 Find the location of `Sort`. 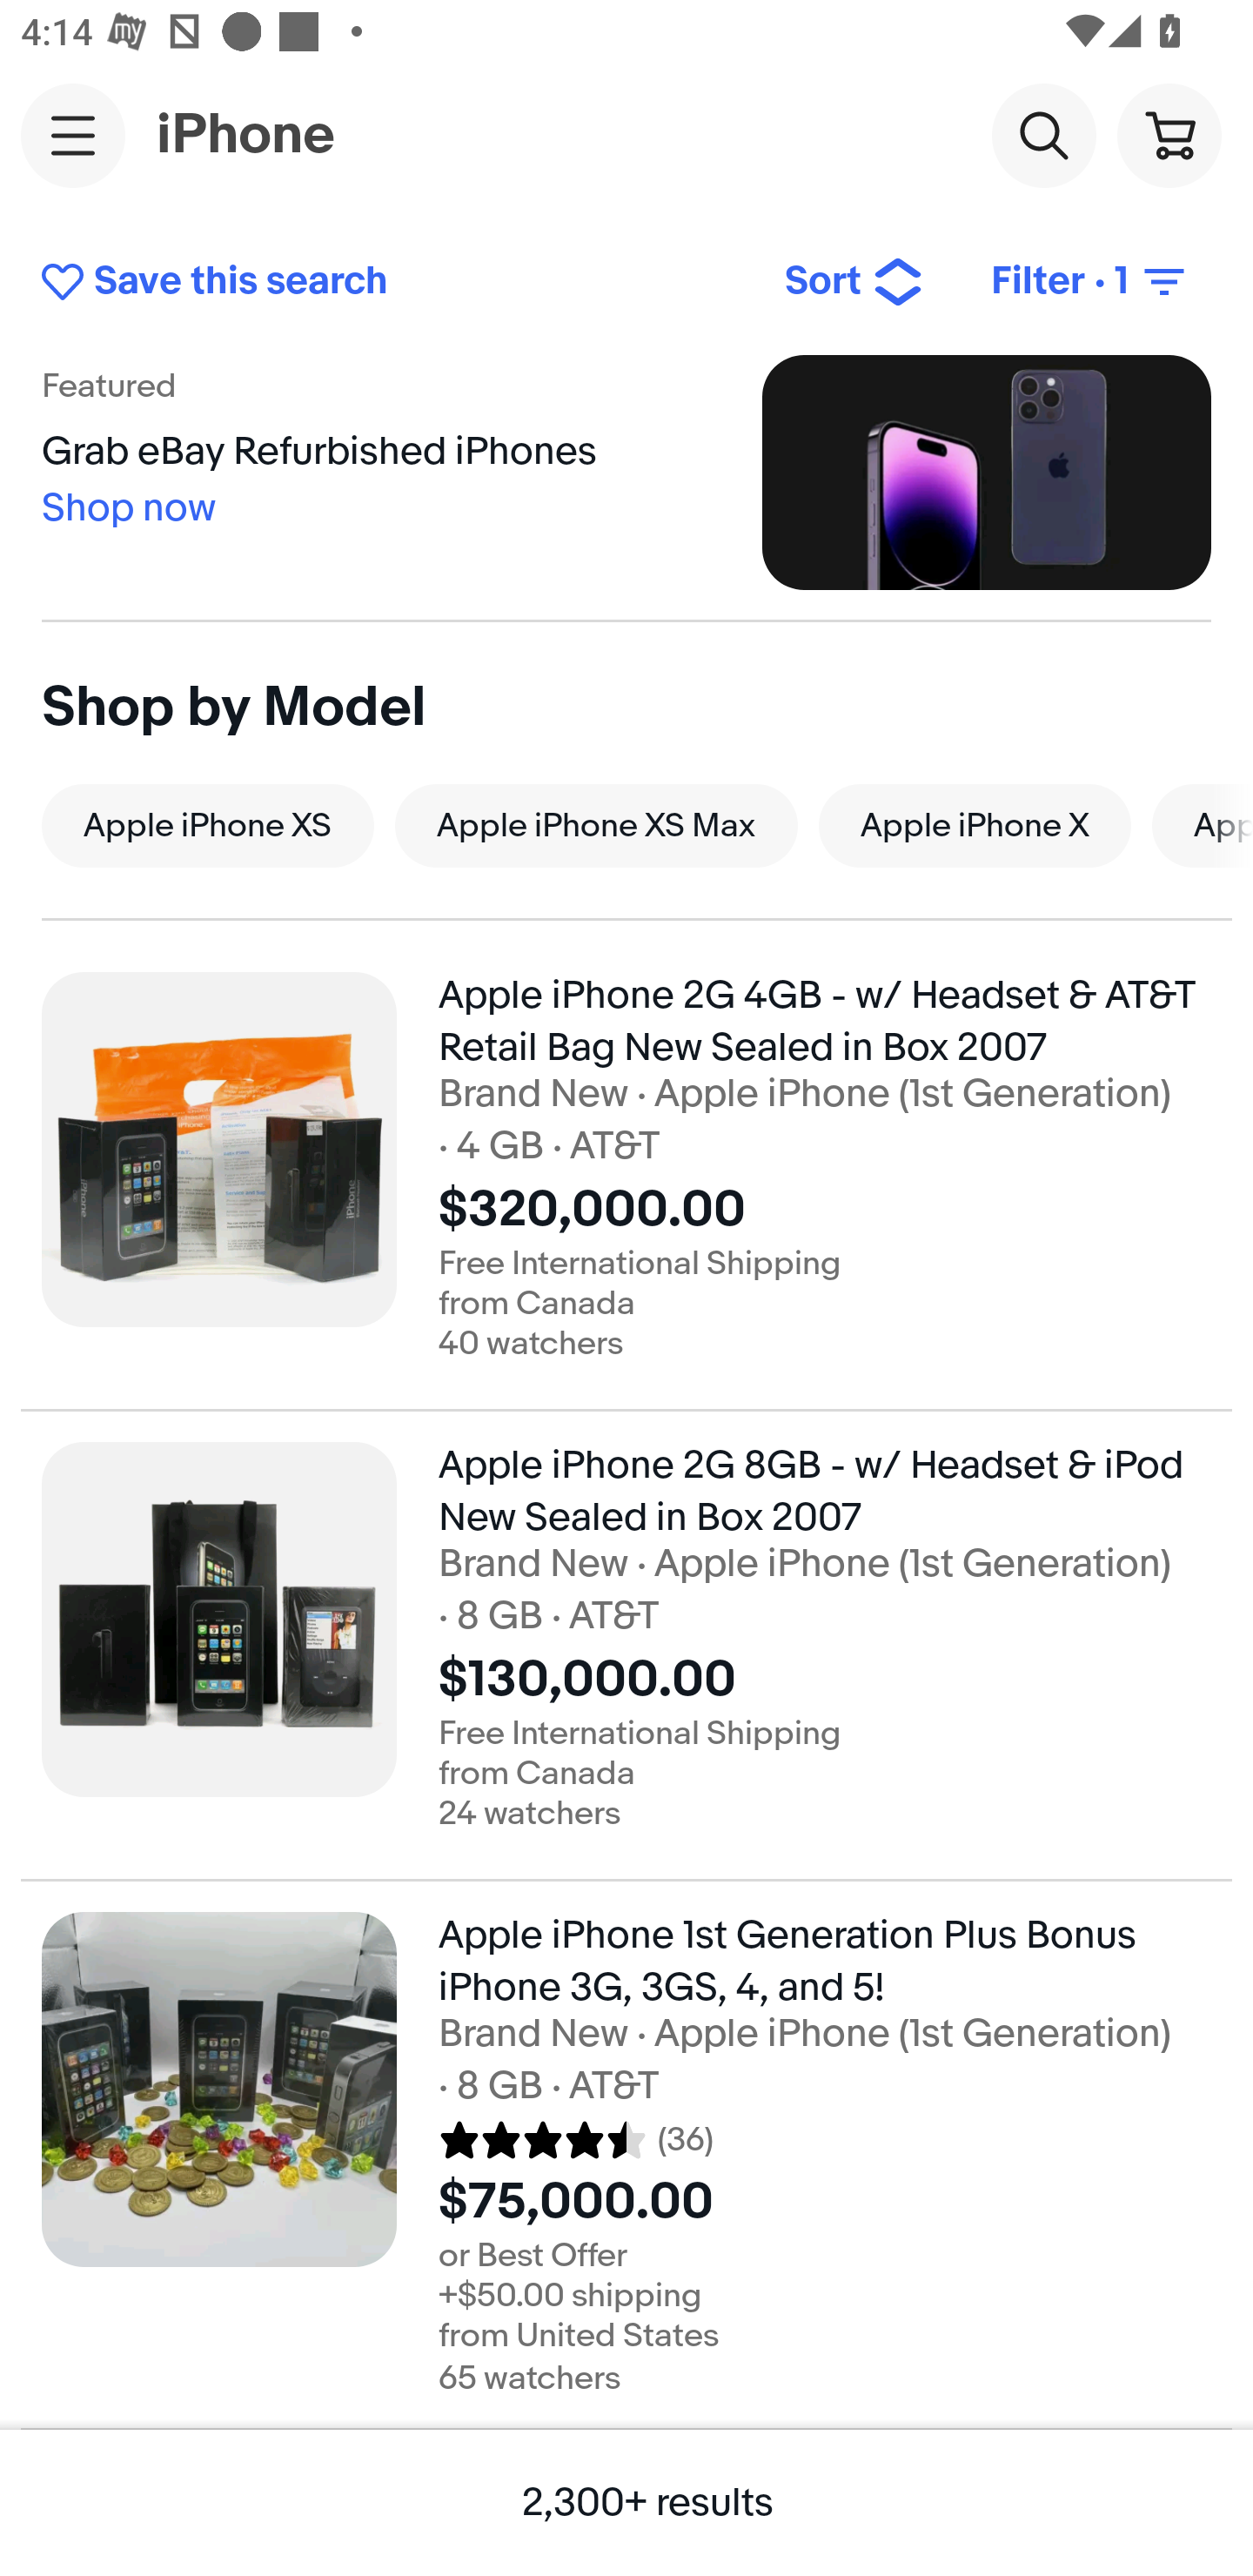

Sort is located at coordinates (854, 282).